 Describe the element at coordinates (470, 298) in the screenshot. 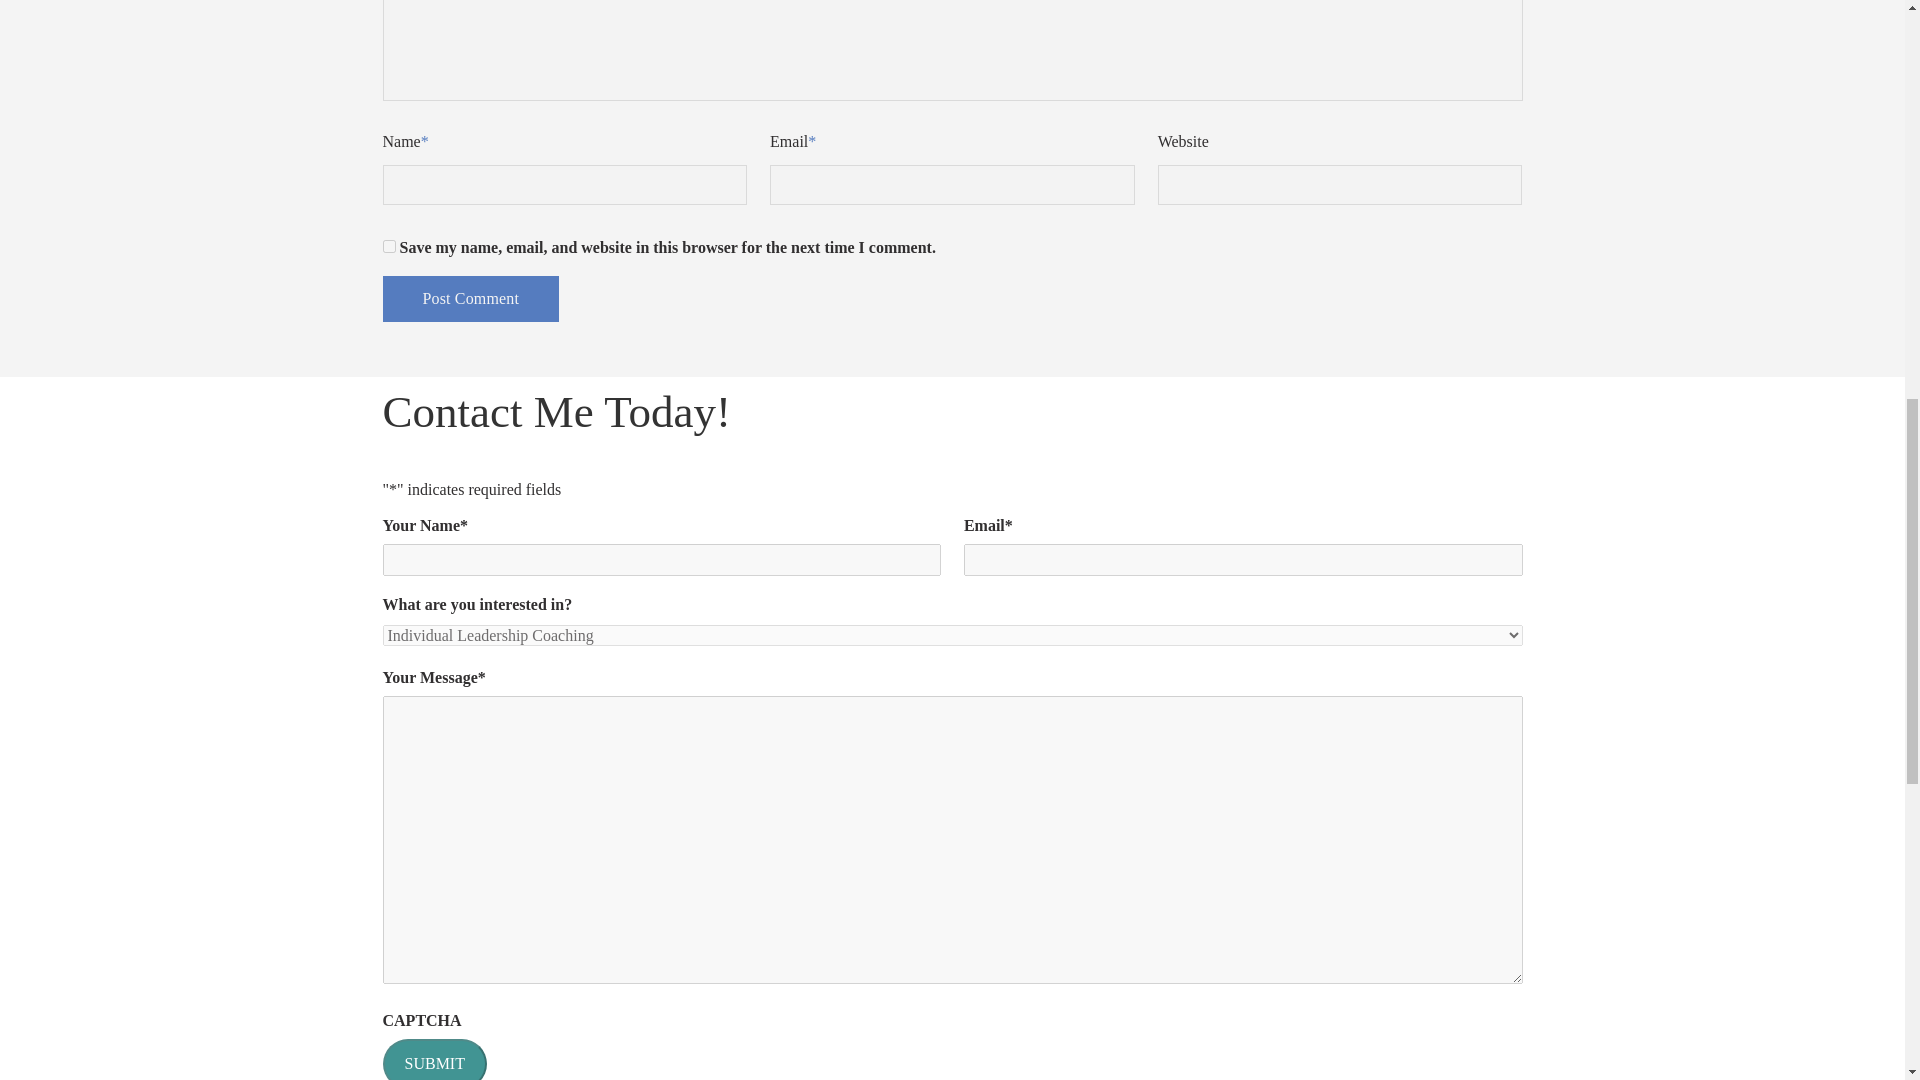

I see `Post Comment` at that location.